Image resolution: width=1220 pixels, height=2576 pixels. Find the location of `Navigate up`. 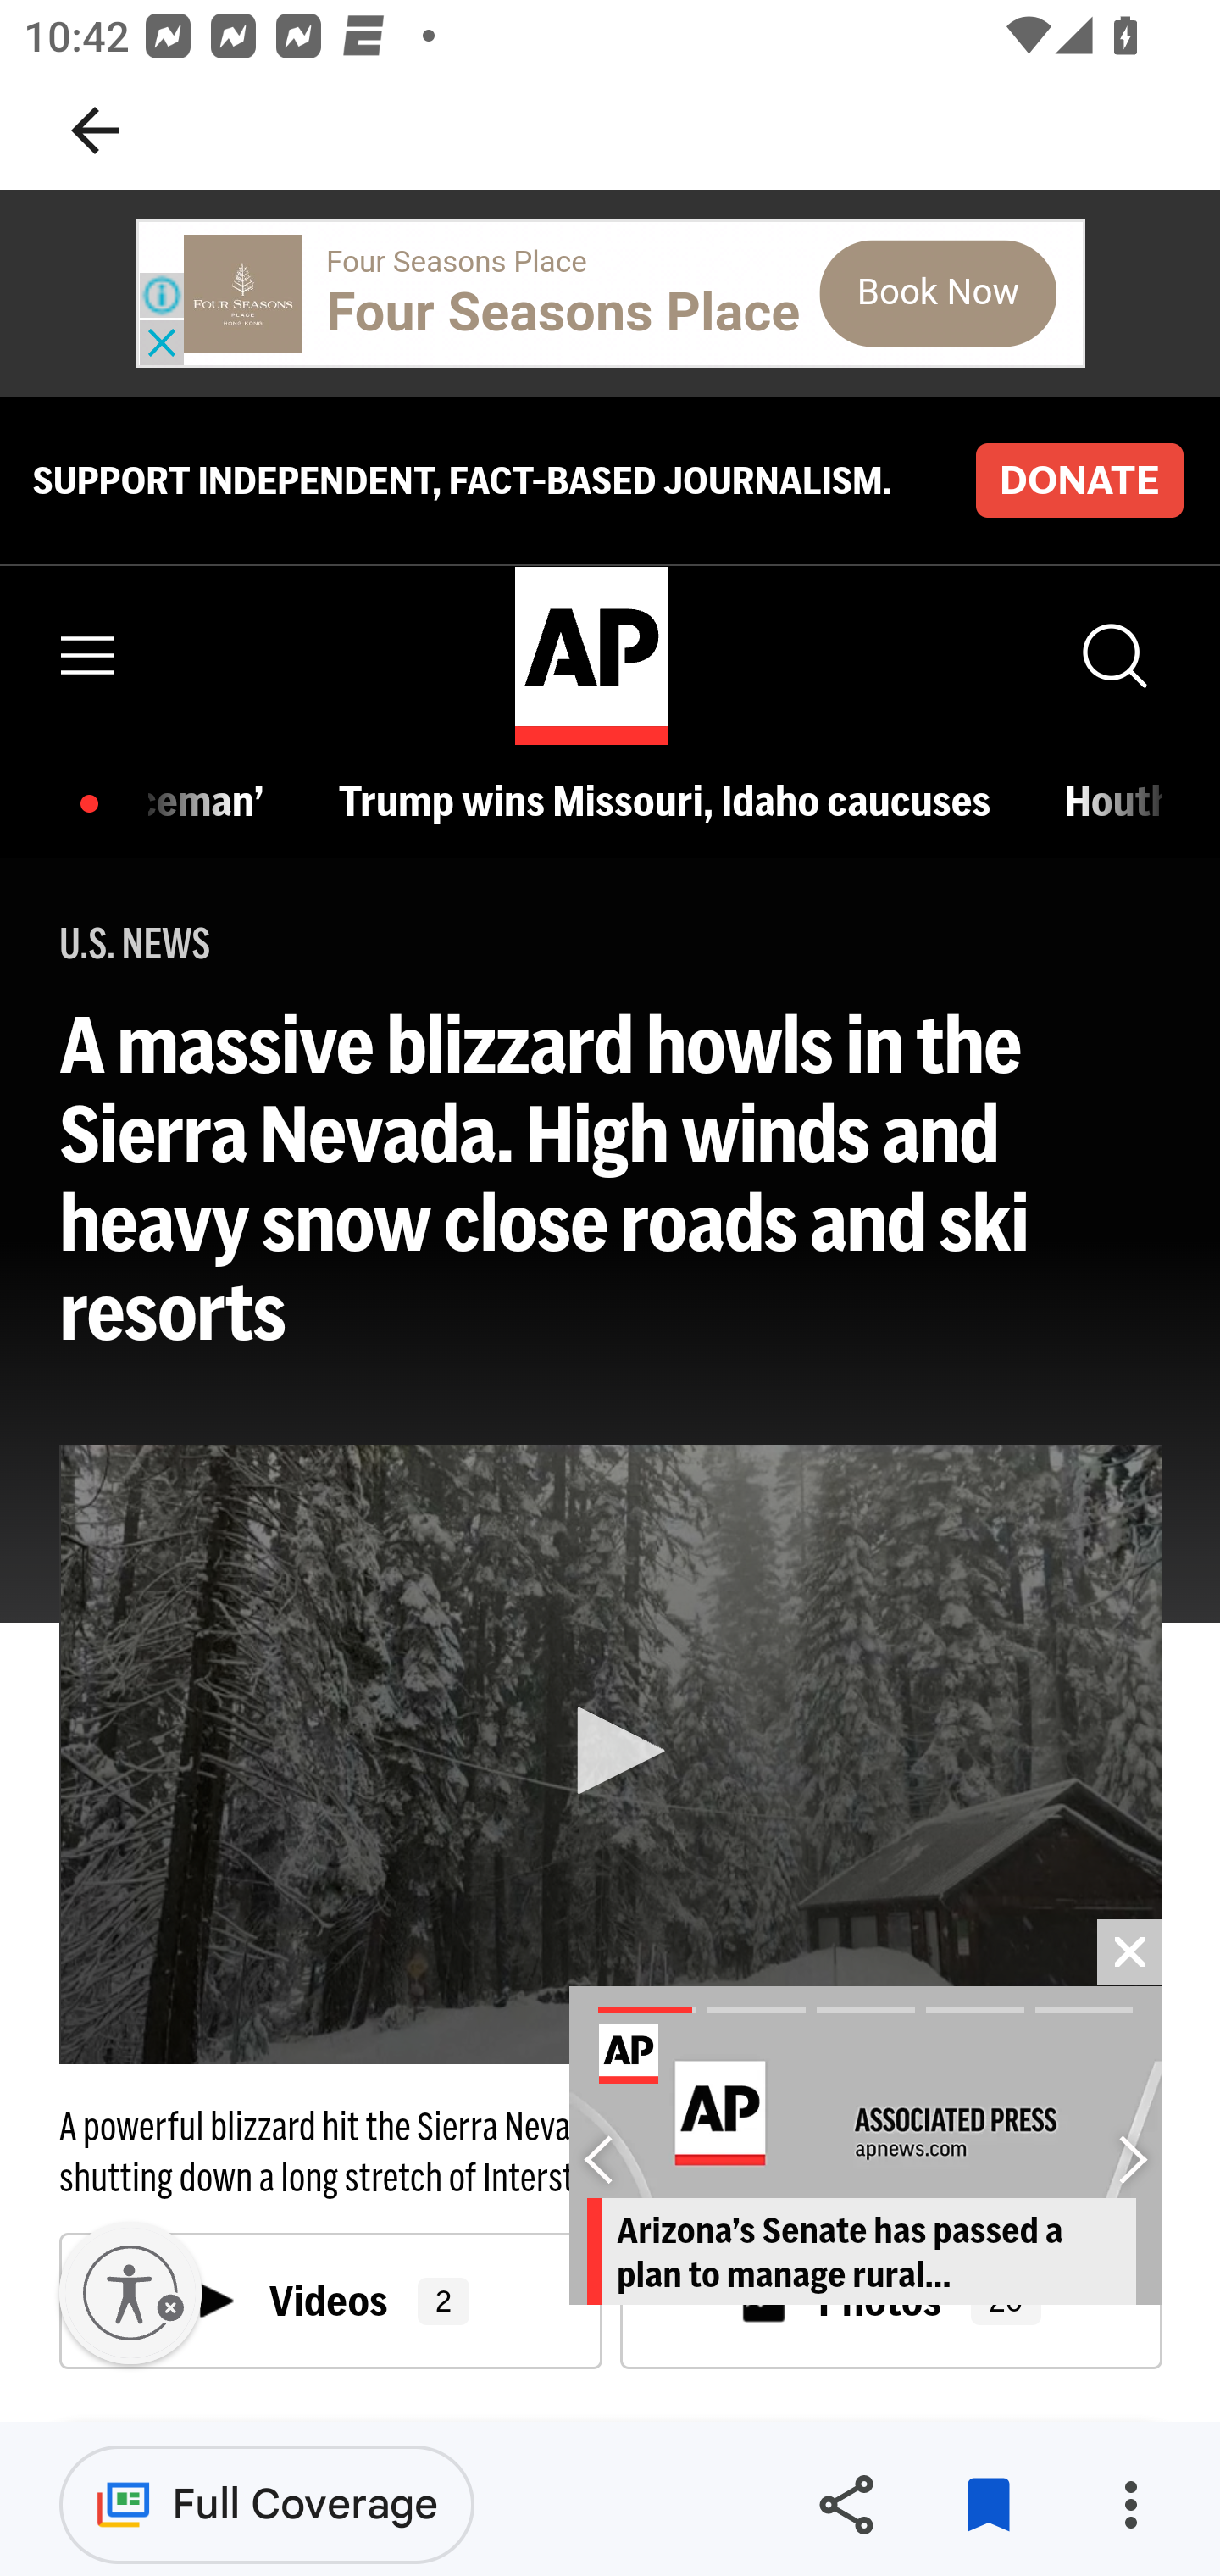

Navigate up is located at coordinates (95, 130).